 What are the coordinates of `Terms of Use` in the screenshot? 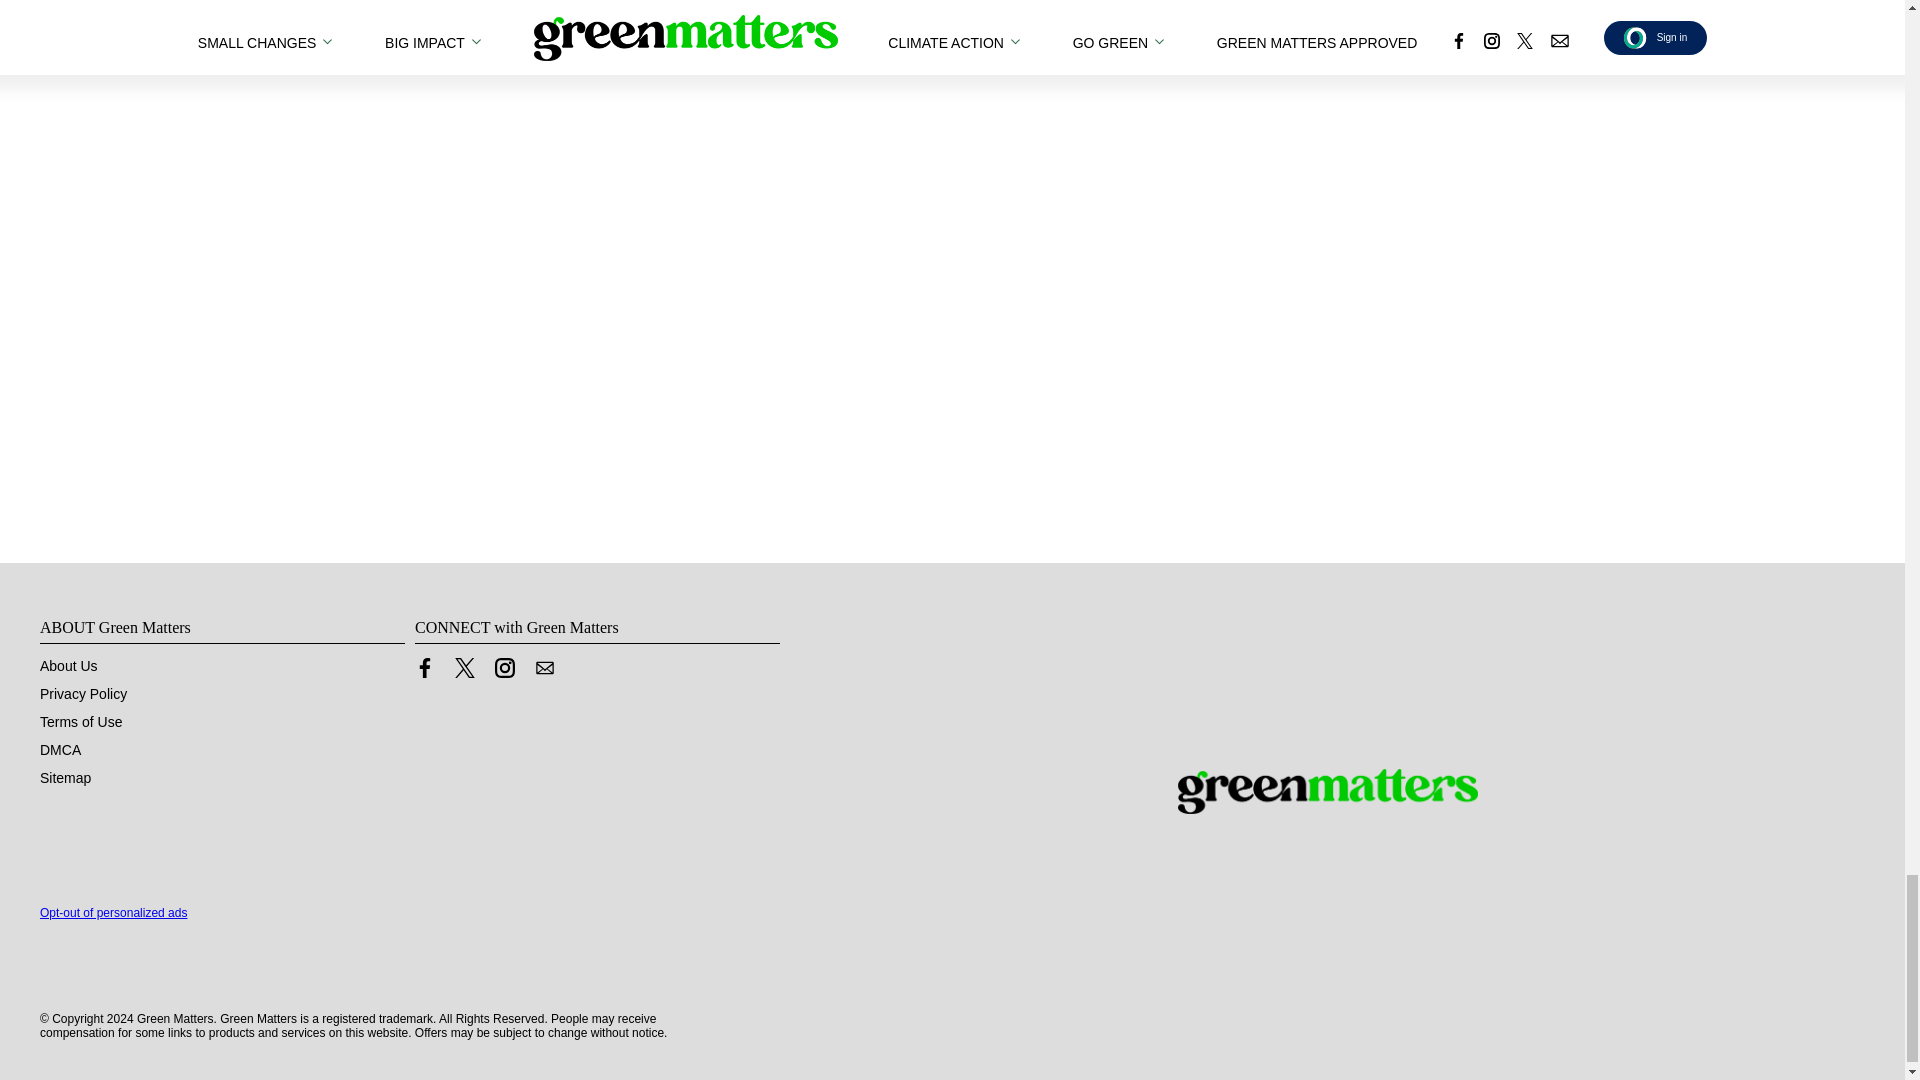 It's located at (81, 720).